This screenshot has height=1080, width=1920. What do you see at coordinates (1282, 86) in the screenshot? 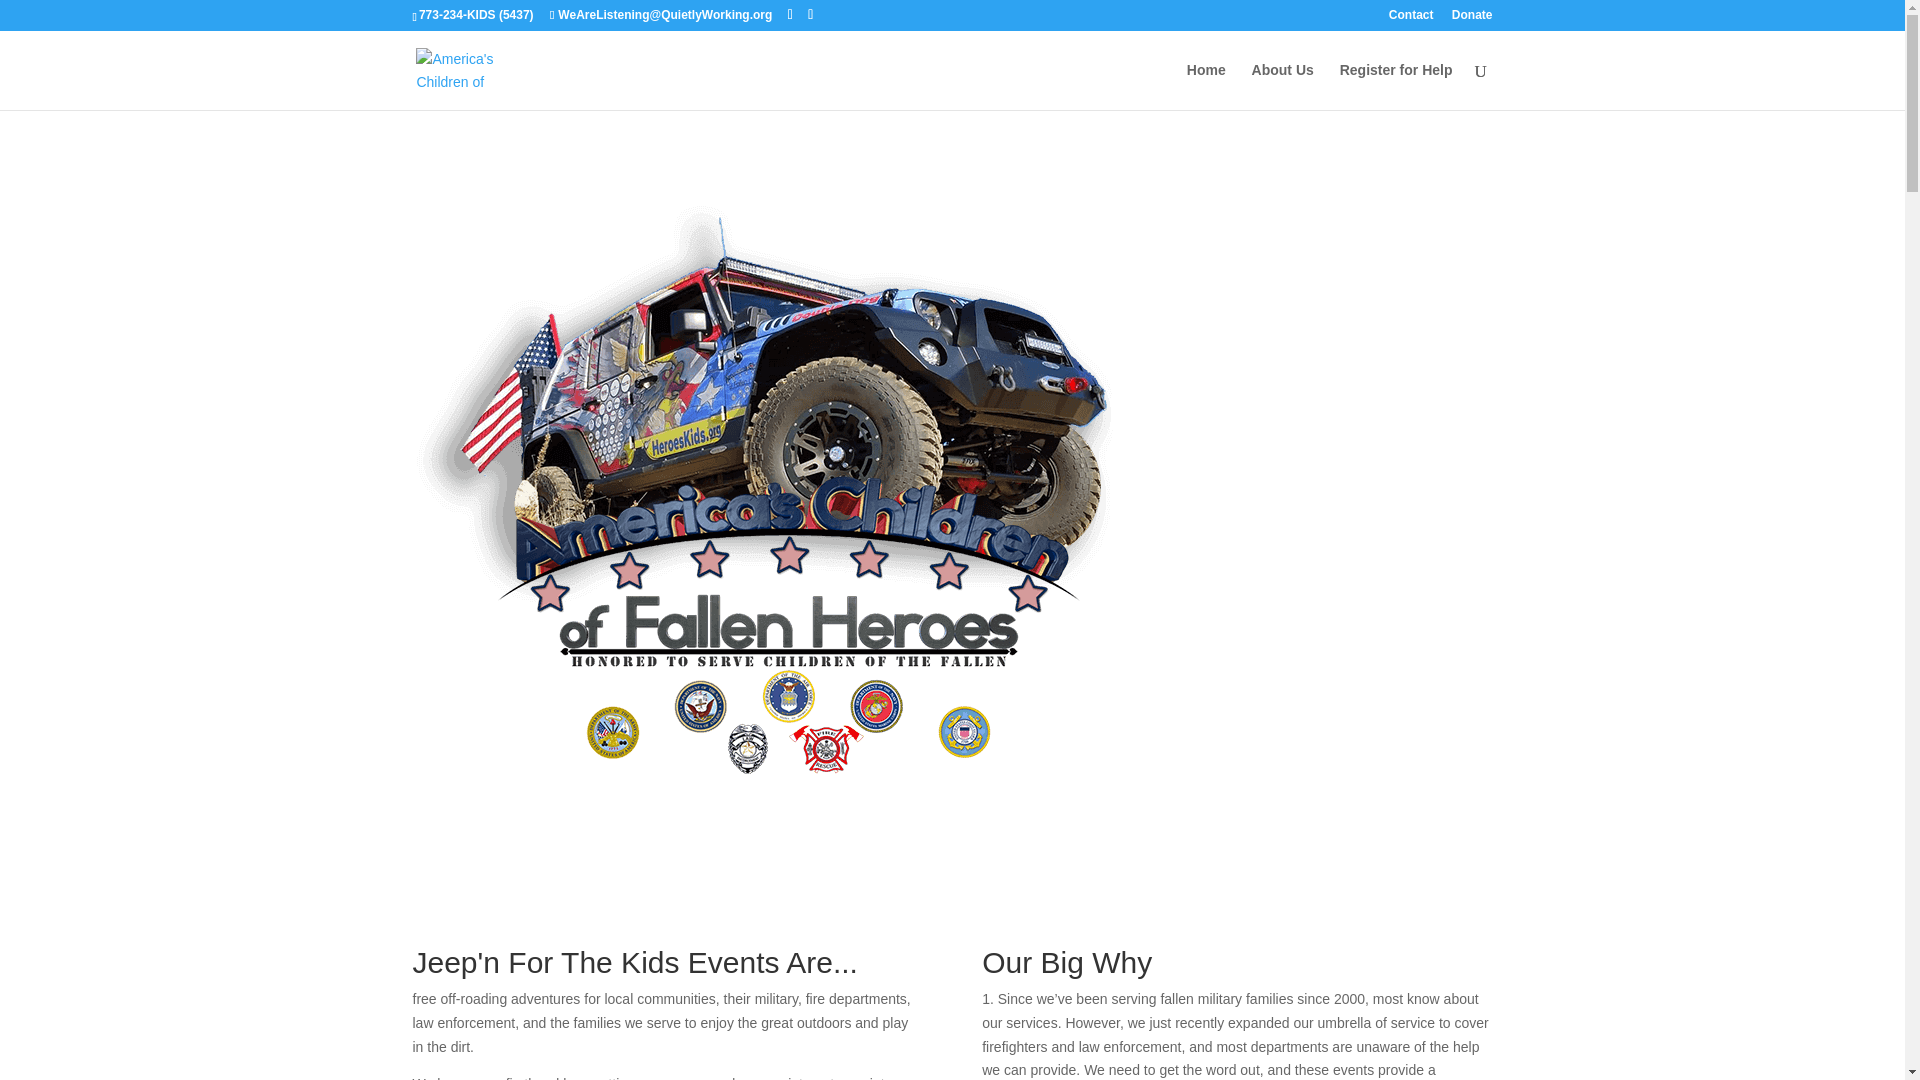
I see `About Us` at bounding box center [1282, 86].